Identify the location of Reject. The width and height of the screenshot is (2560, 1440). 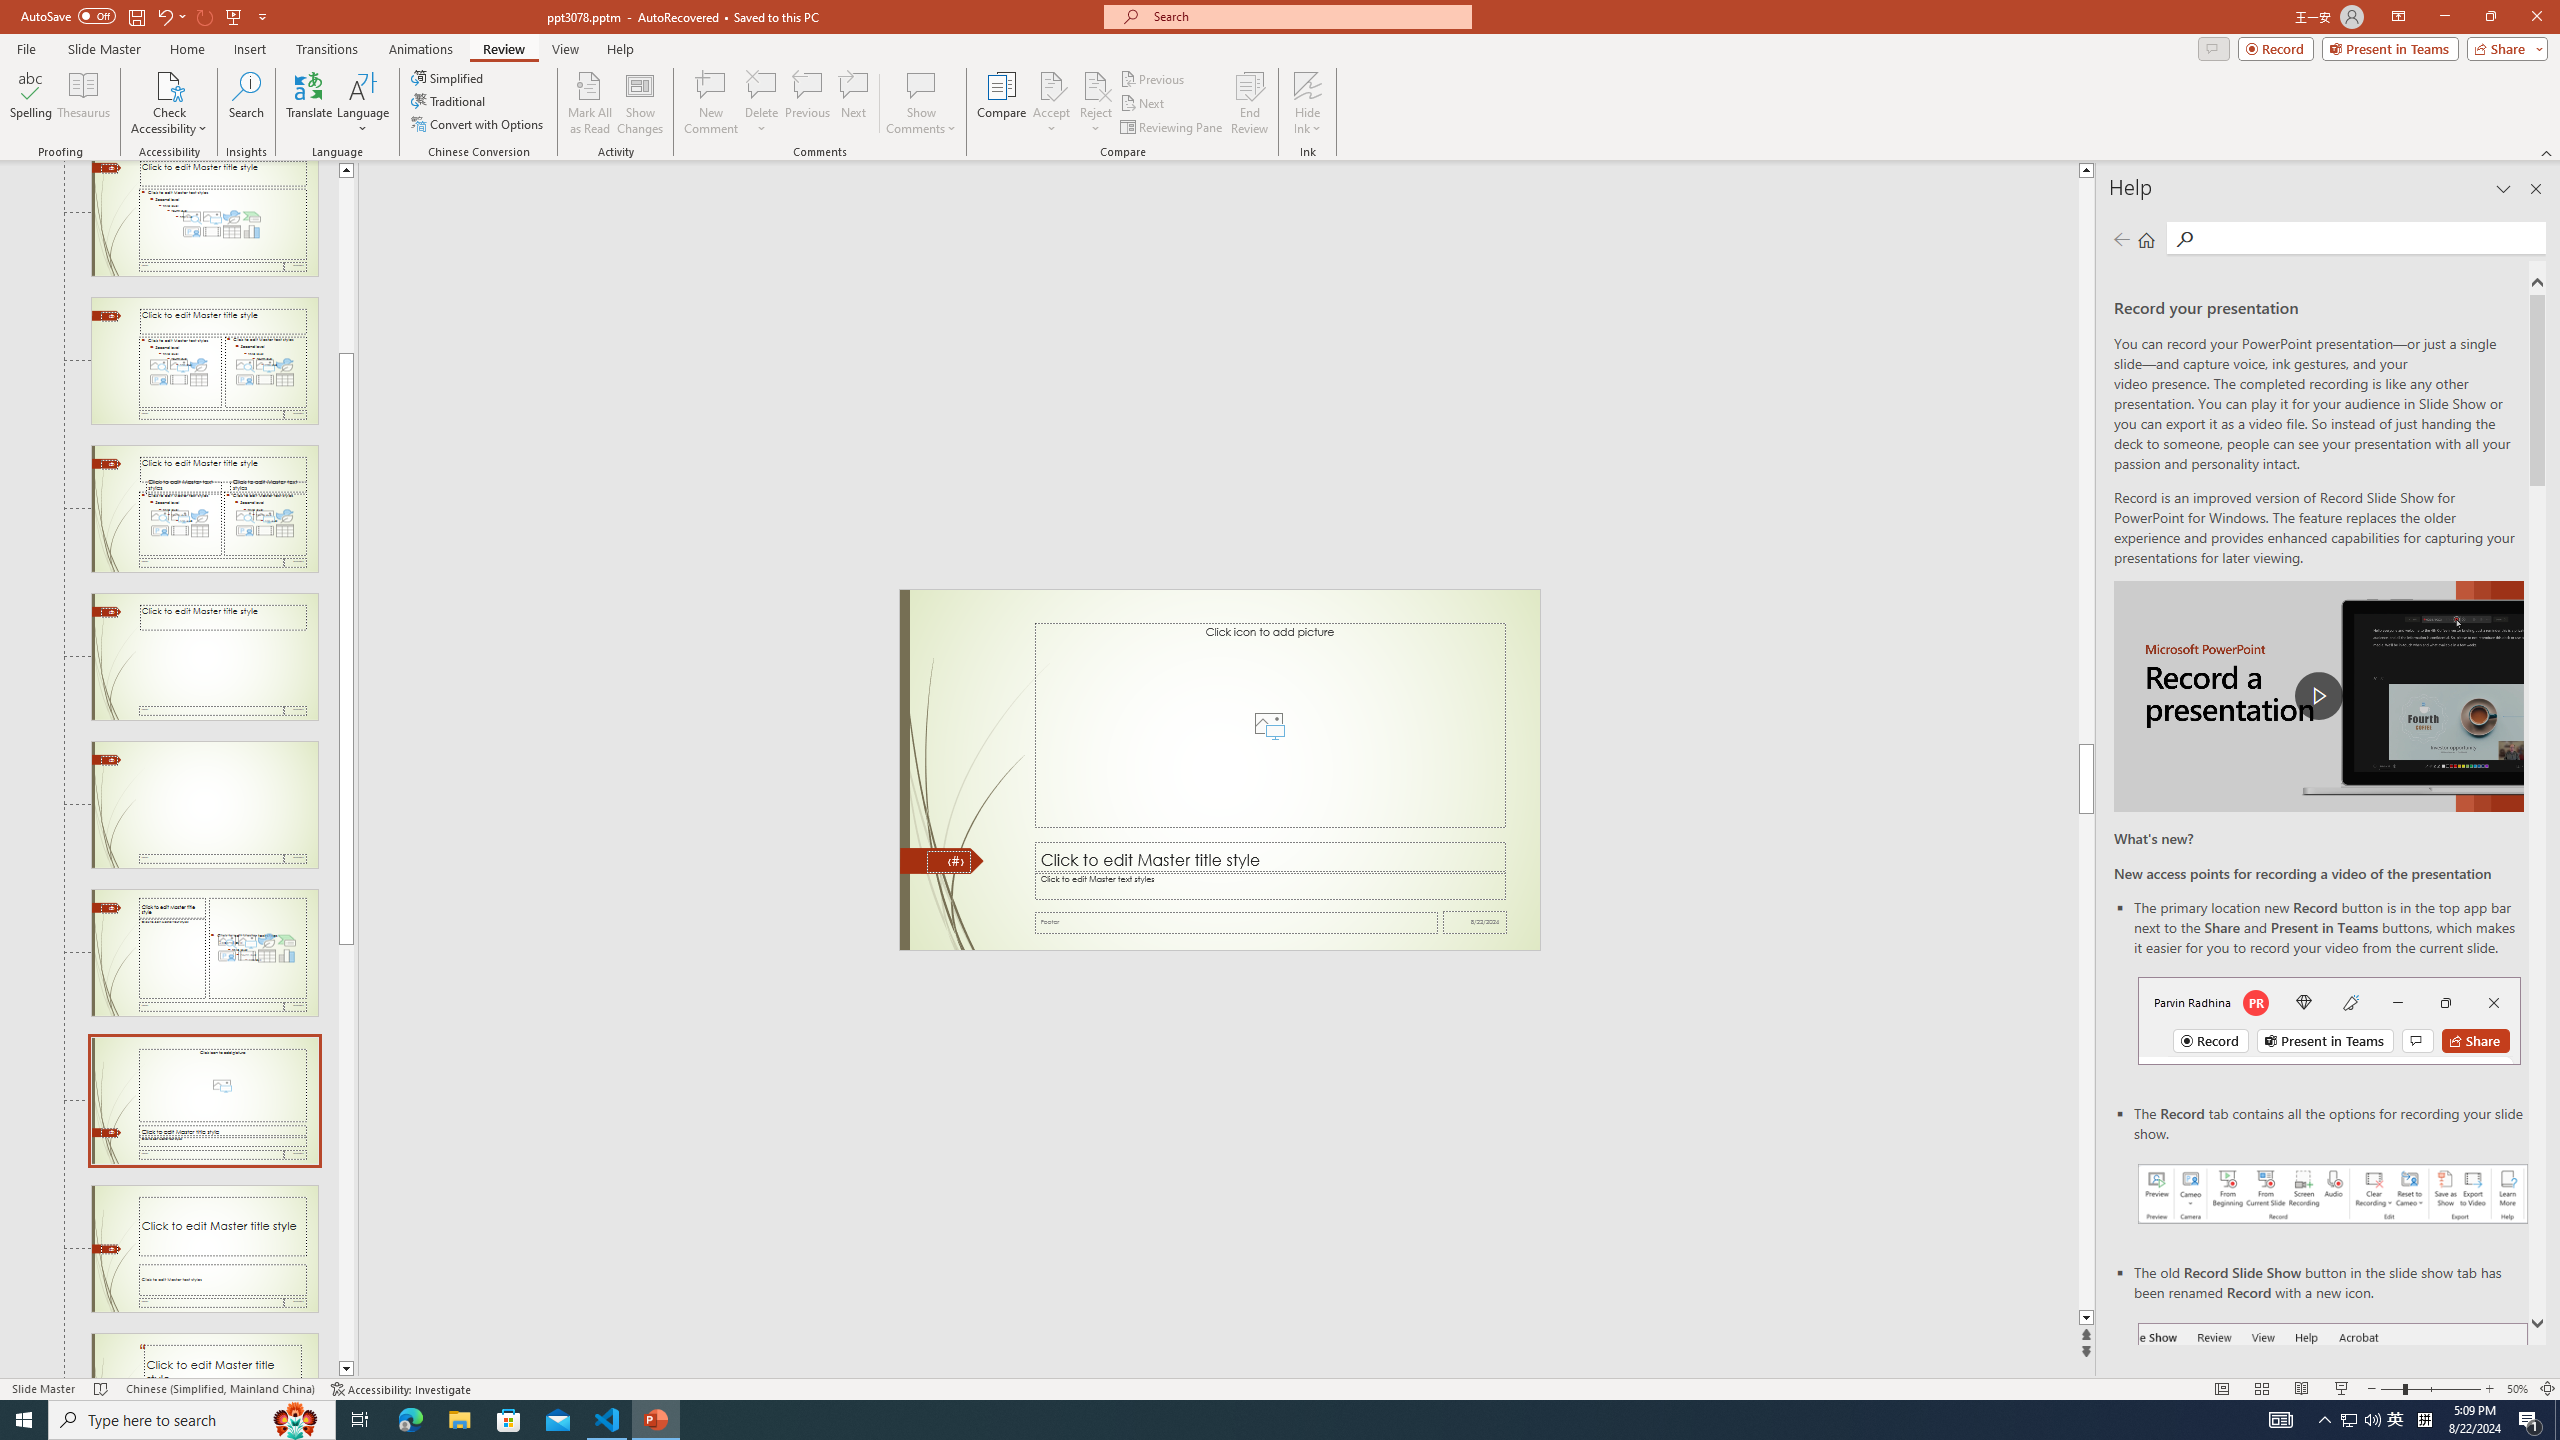
(1096, 103).